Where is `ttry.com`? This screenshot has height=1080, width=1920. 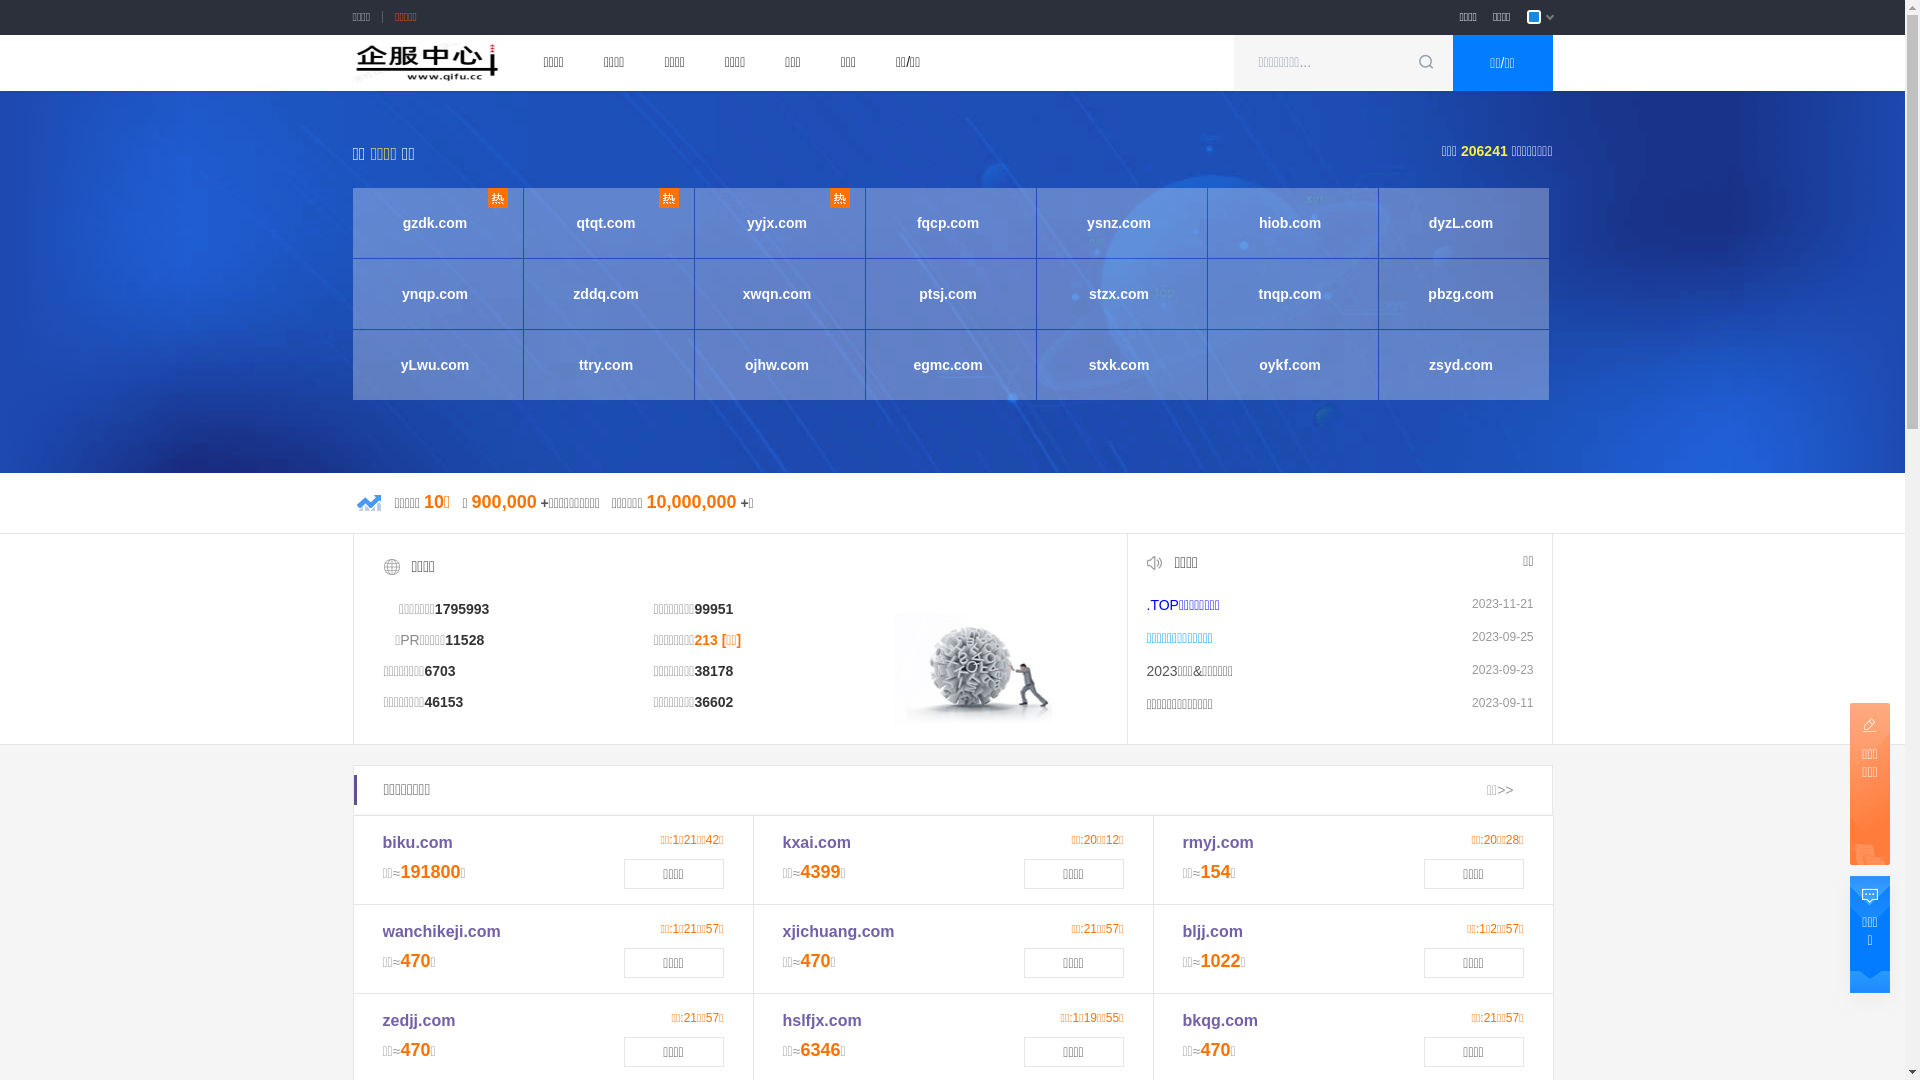
ttry.com is located at coordinates (606, 365).